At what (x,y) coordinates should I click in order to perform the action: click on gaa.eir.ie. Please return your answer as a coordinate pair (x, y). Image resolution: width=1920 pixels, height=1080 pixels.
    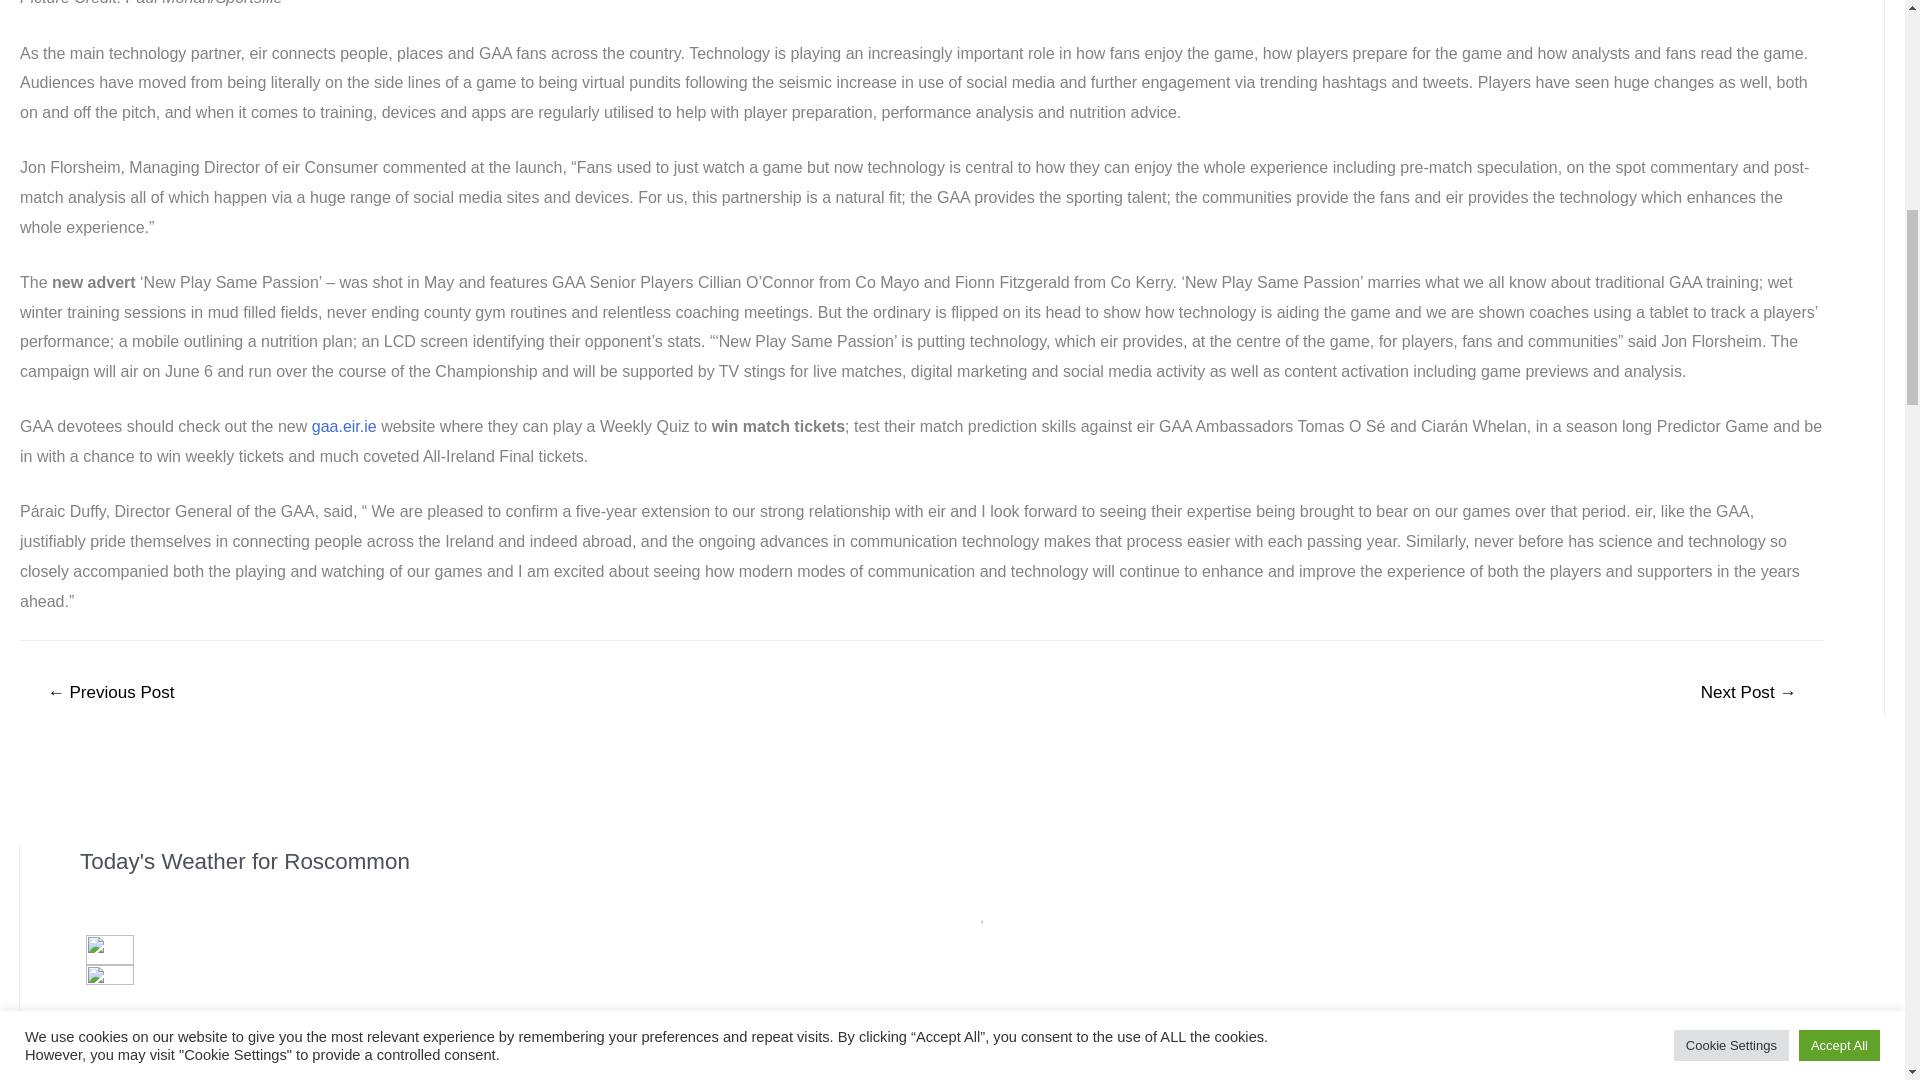
    Looking at the image, I should click on (344, 426).